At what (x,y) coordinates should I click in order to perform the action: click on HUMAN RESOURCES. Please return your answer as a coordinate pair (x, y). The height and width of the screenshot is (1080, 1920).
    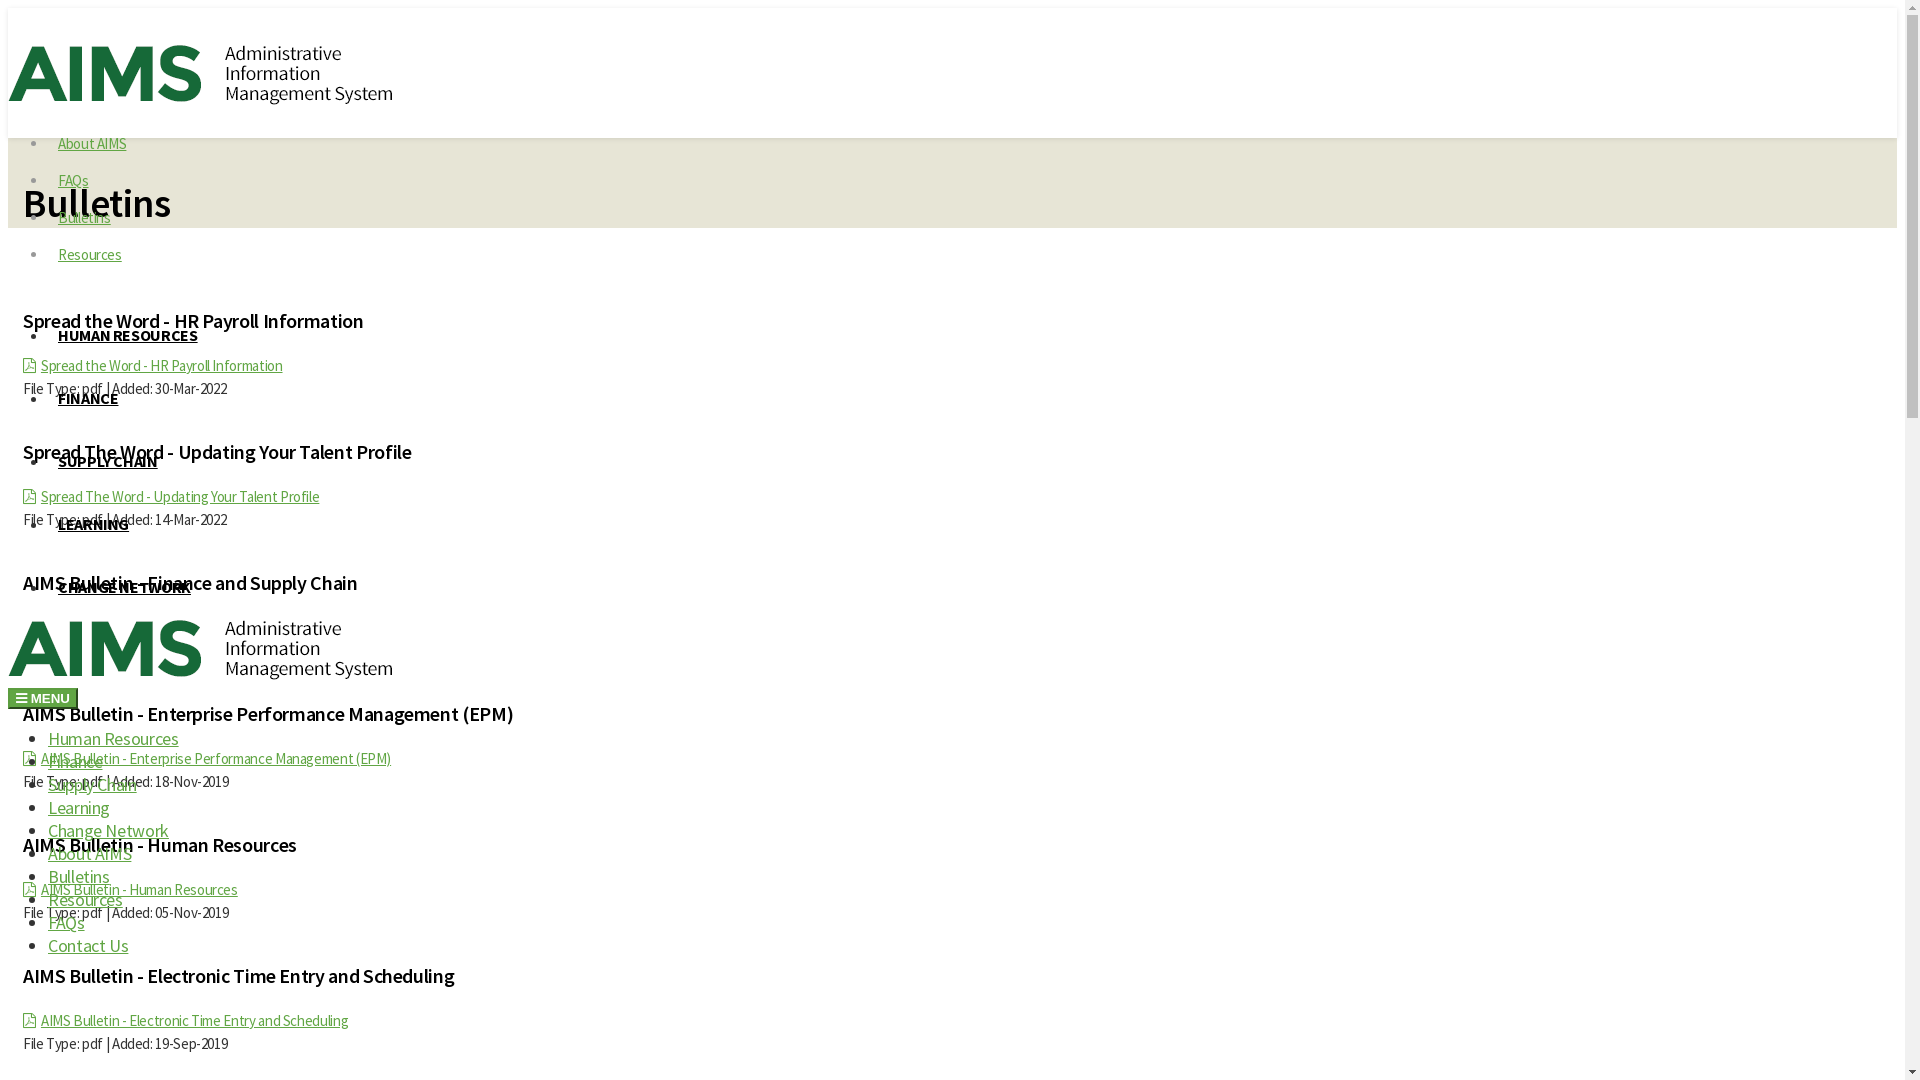
    Looking at the image, I should click on (128, 335).